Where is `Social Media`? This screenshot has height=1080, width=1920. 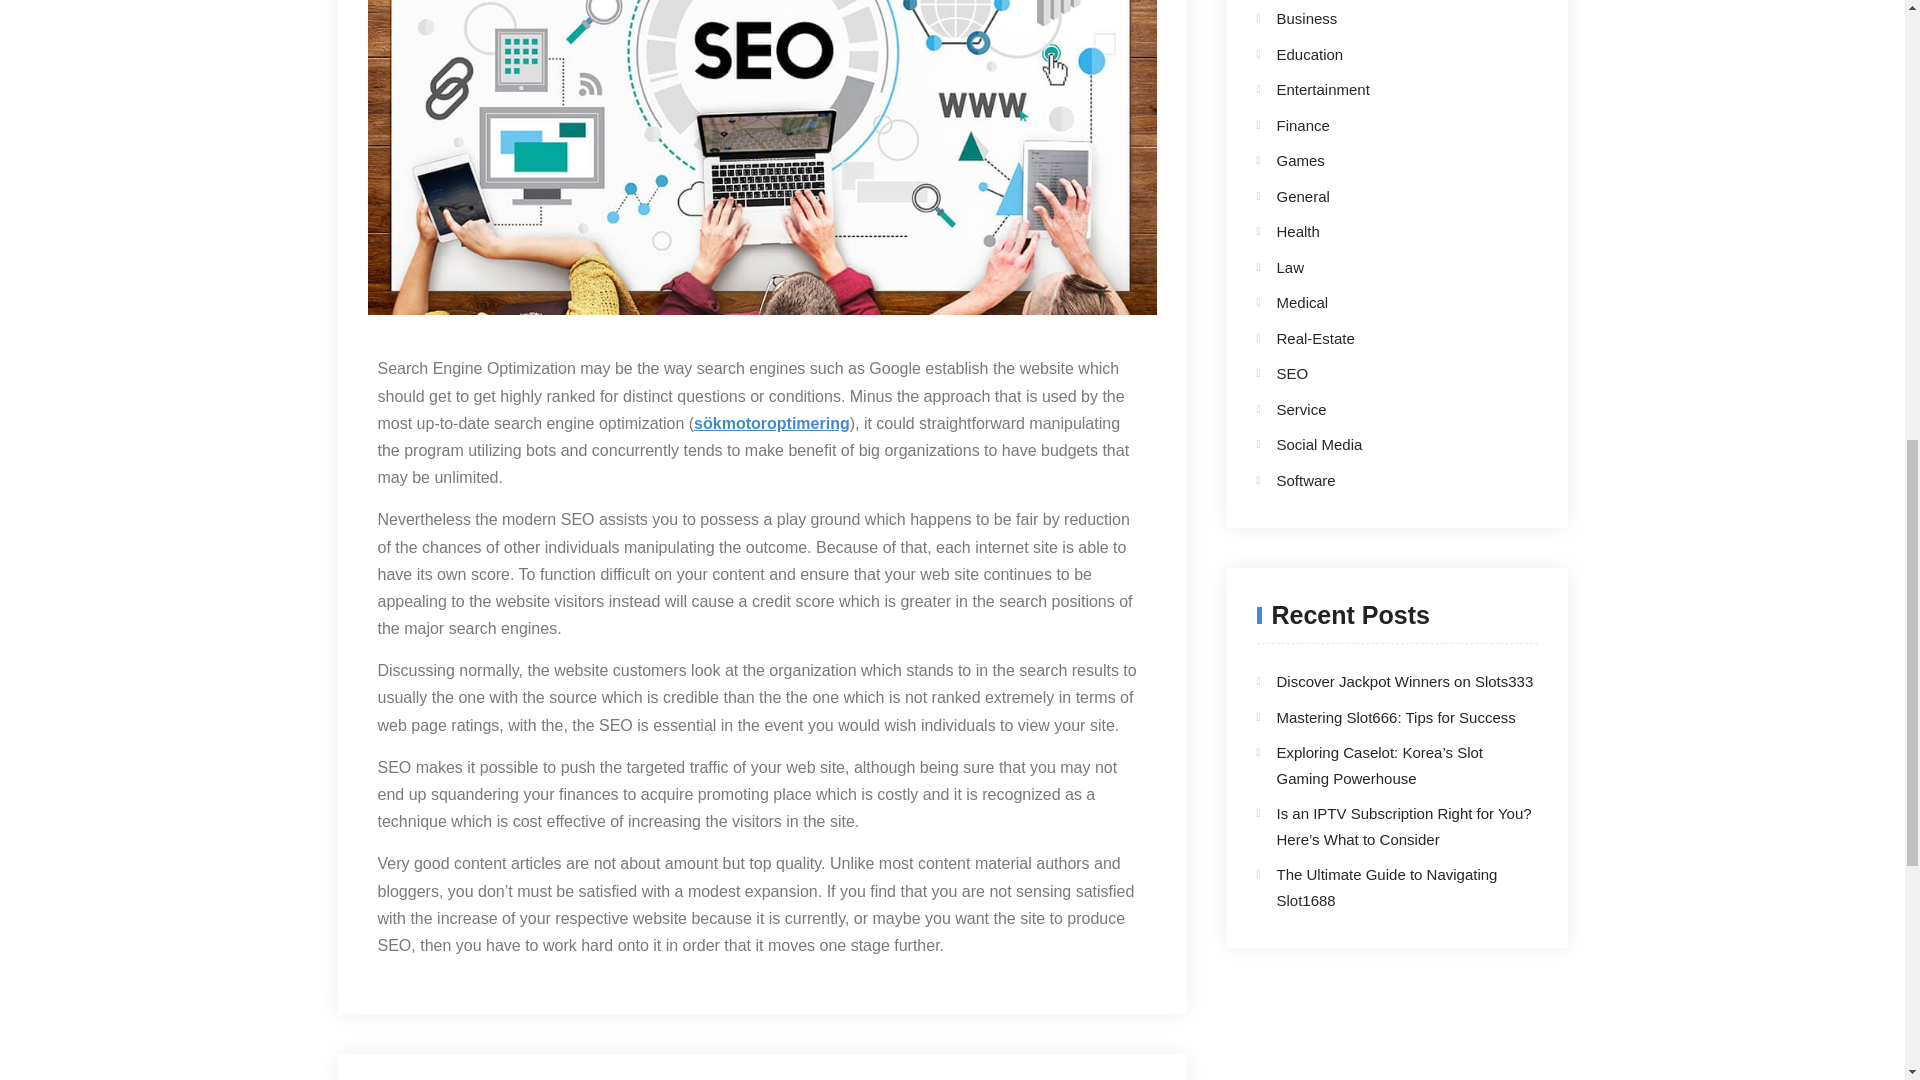
Social Media is located at coordinates (1380, 444).